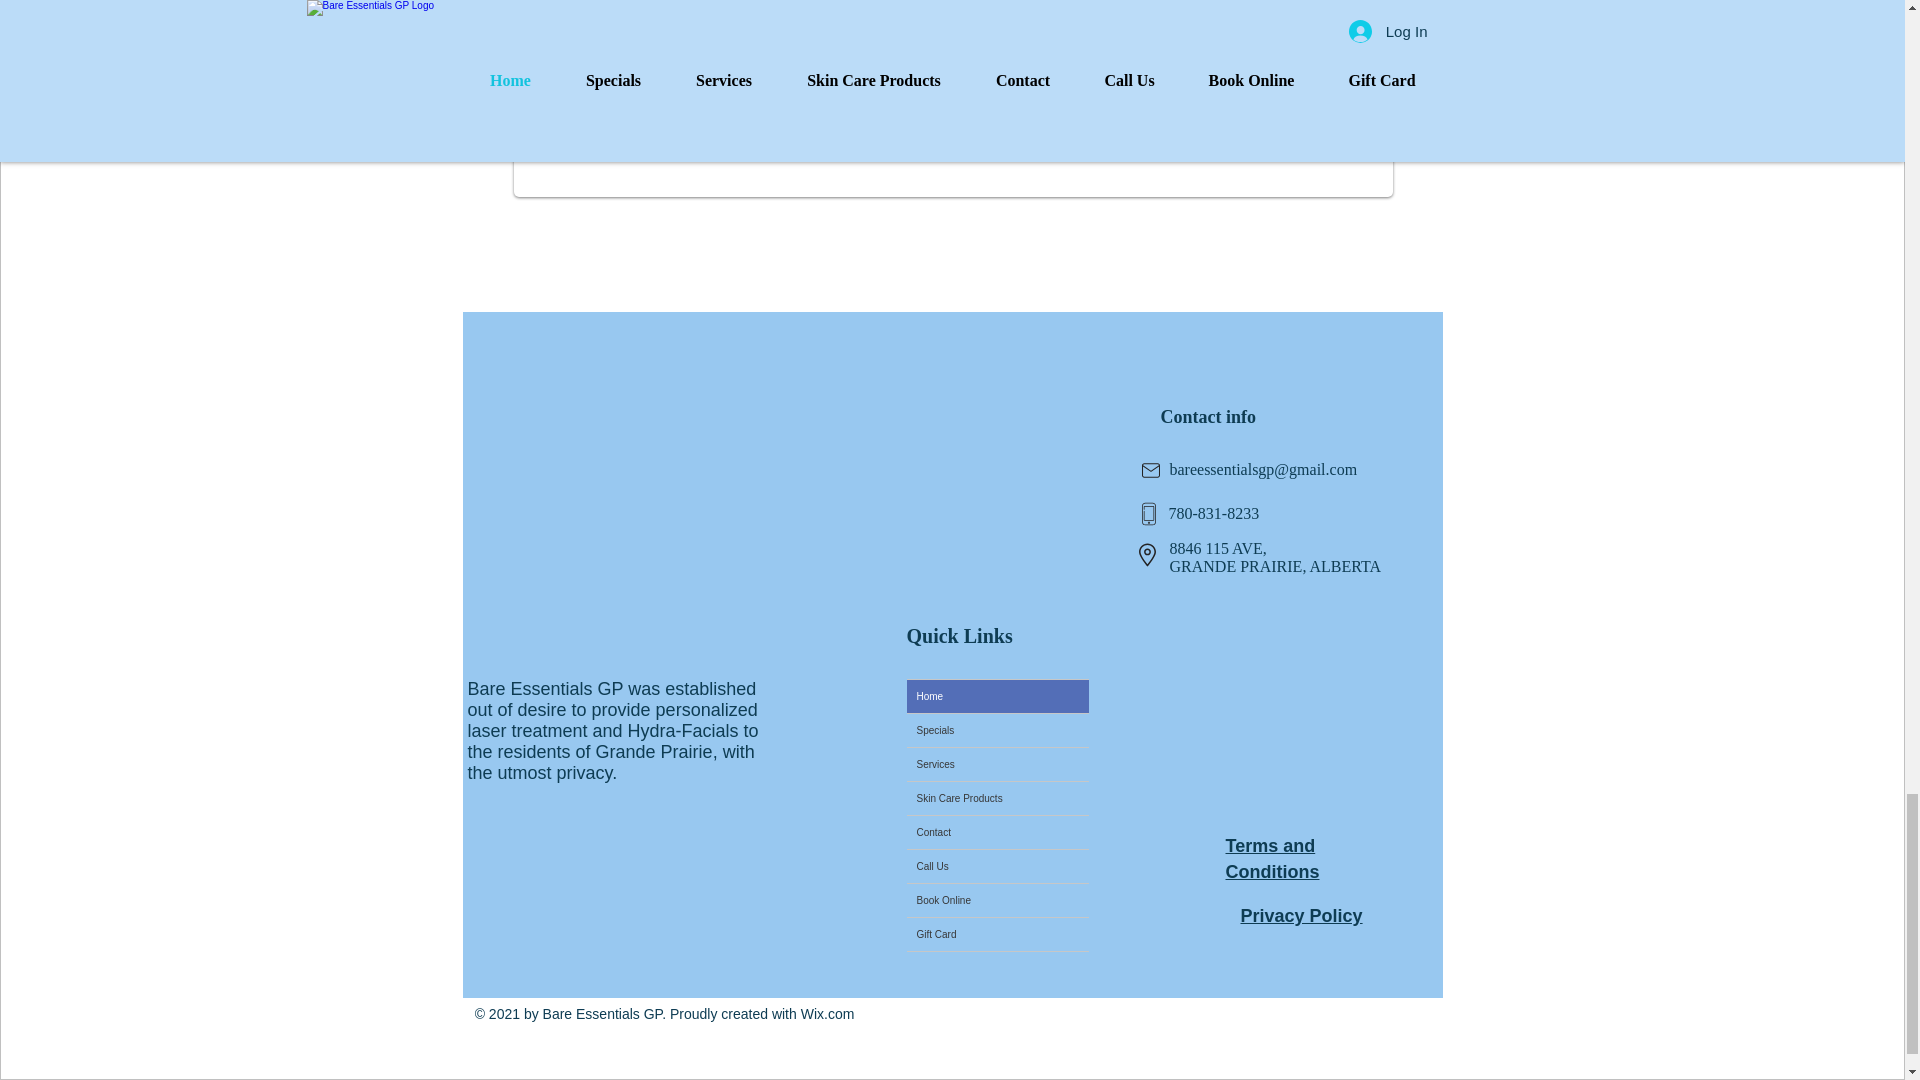 This screenshot has width=1920, height=1080. I want to click on Home, so click(997, 696).